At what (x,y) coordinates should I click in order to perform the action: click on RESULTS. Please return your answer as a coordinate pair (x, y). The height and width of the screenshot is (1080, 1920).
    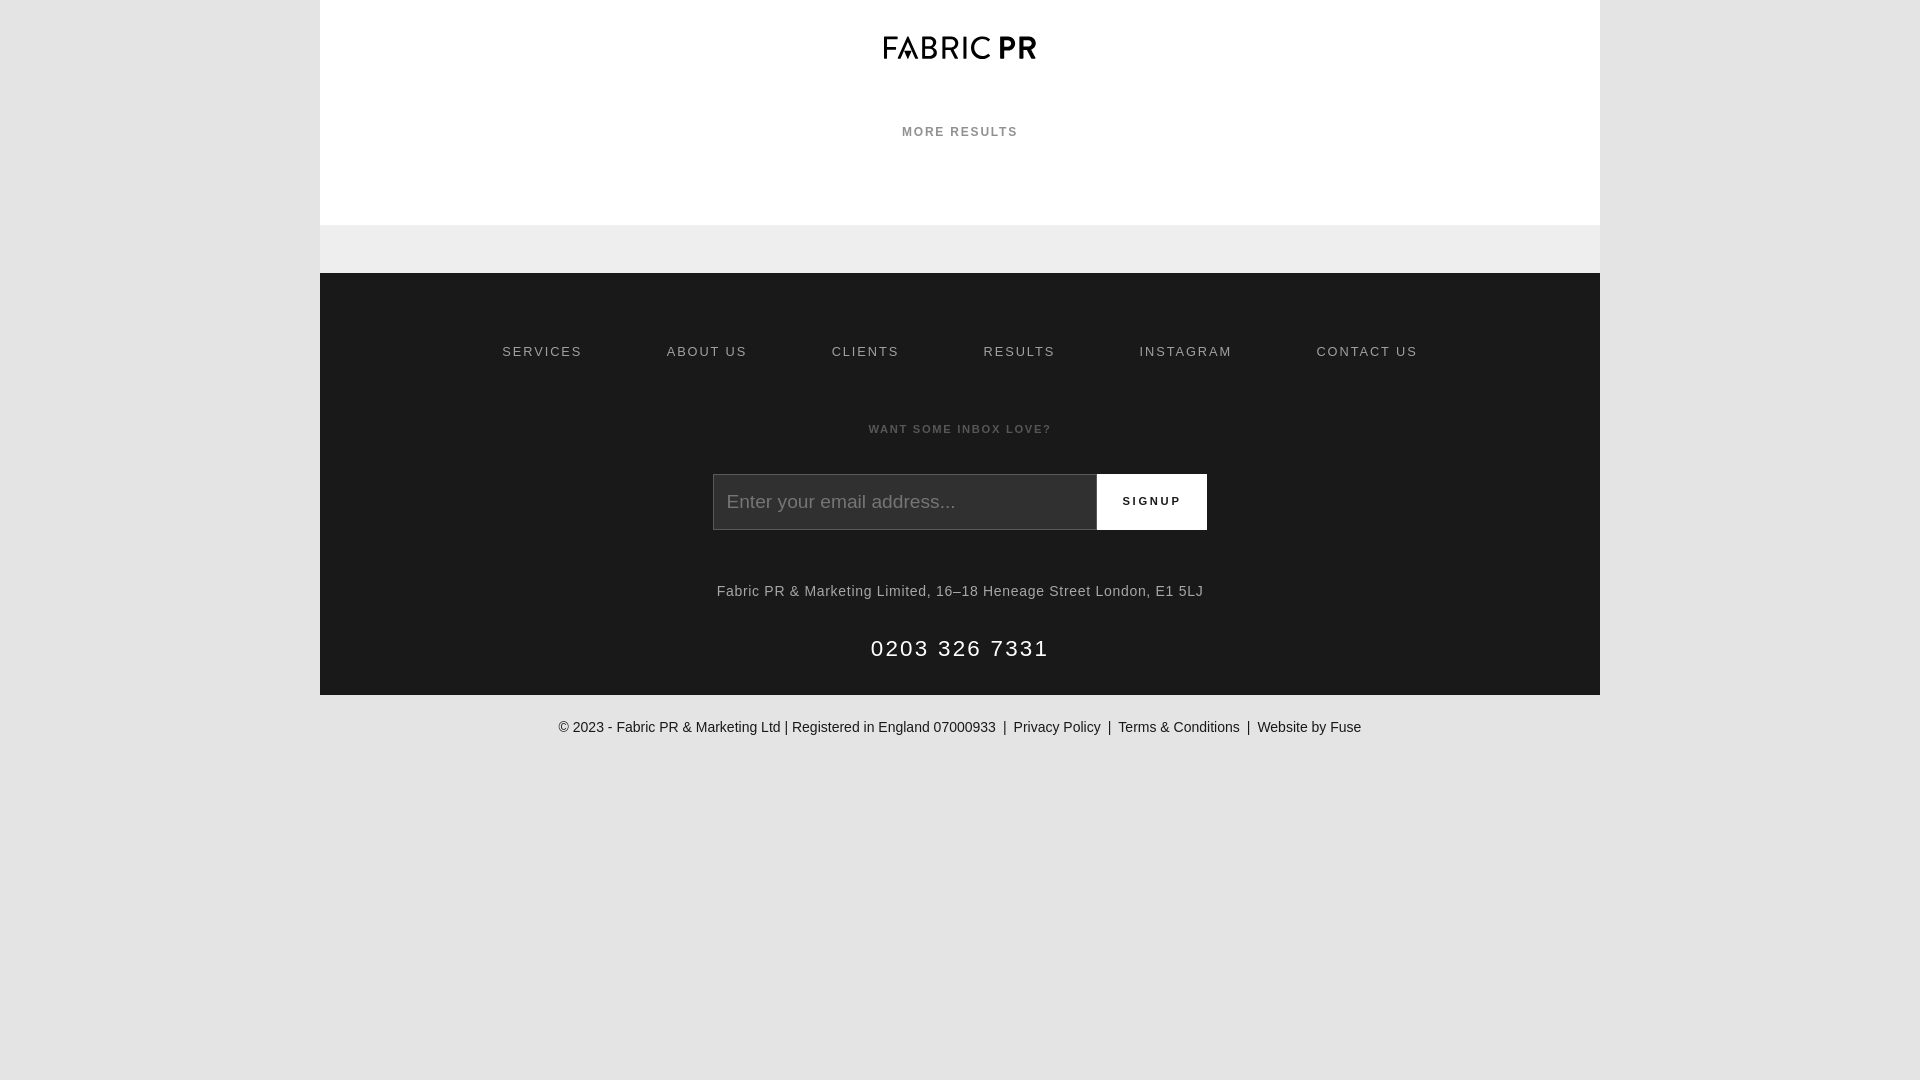
    Looking at the image, I should click on (1020, 351).